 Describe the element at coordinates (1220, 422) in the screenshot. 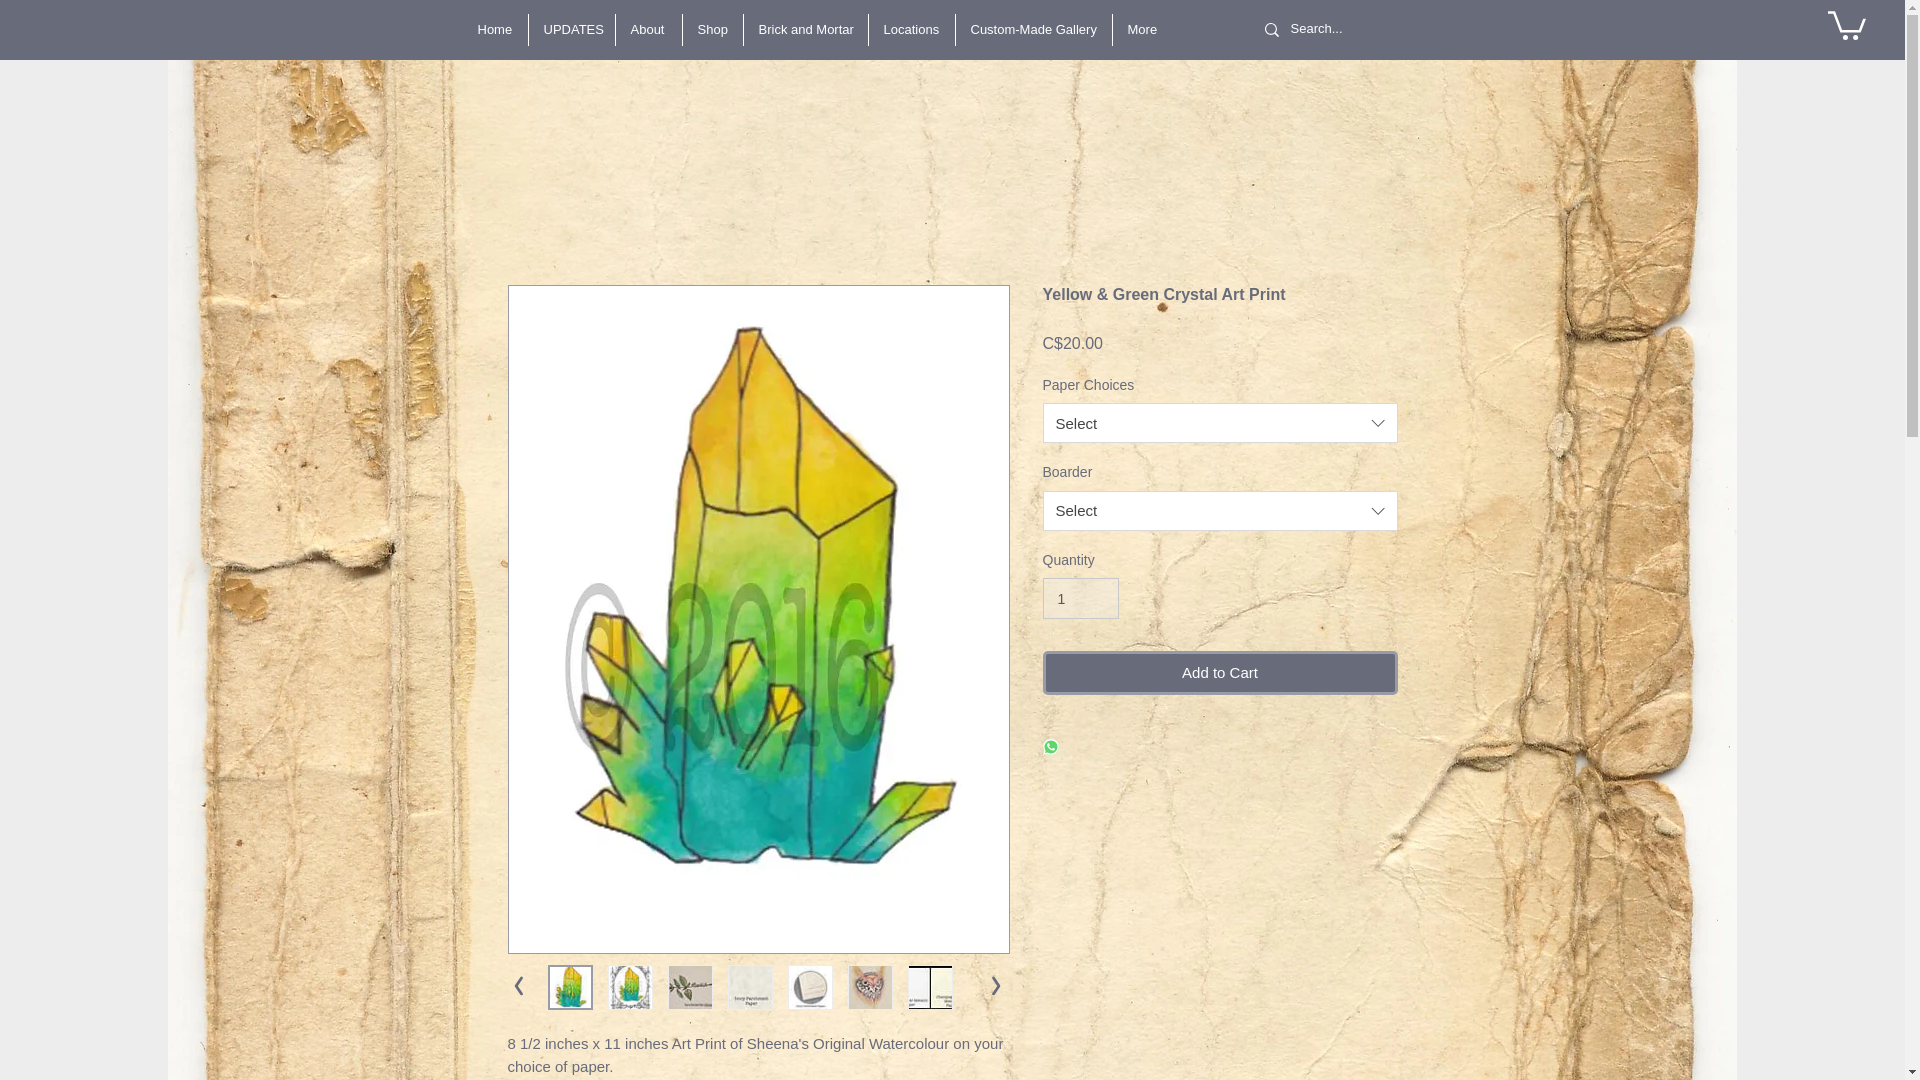

I see `Select` at that location.